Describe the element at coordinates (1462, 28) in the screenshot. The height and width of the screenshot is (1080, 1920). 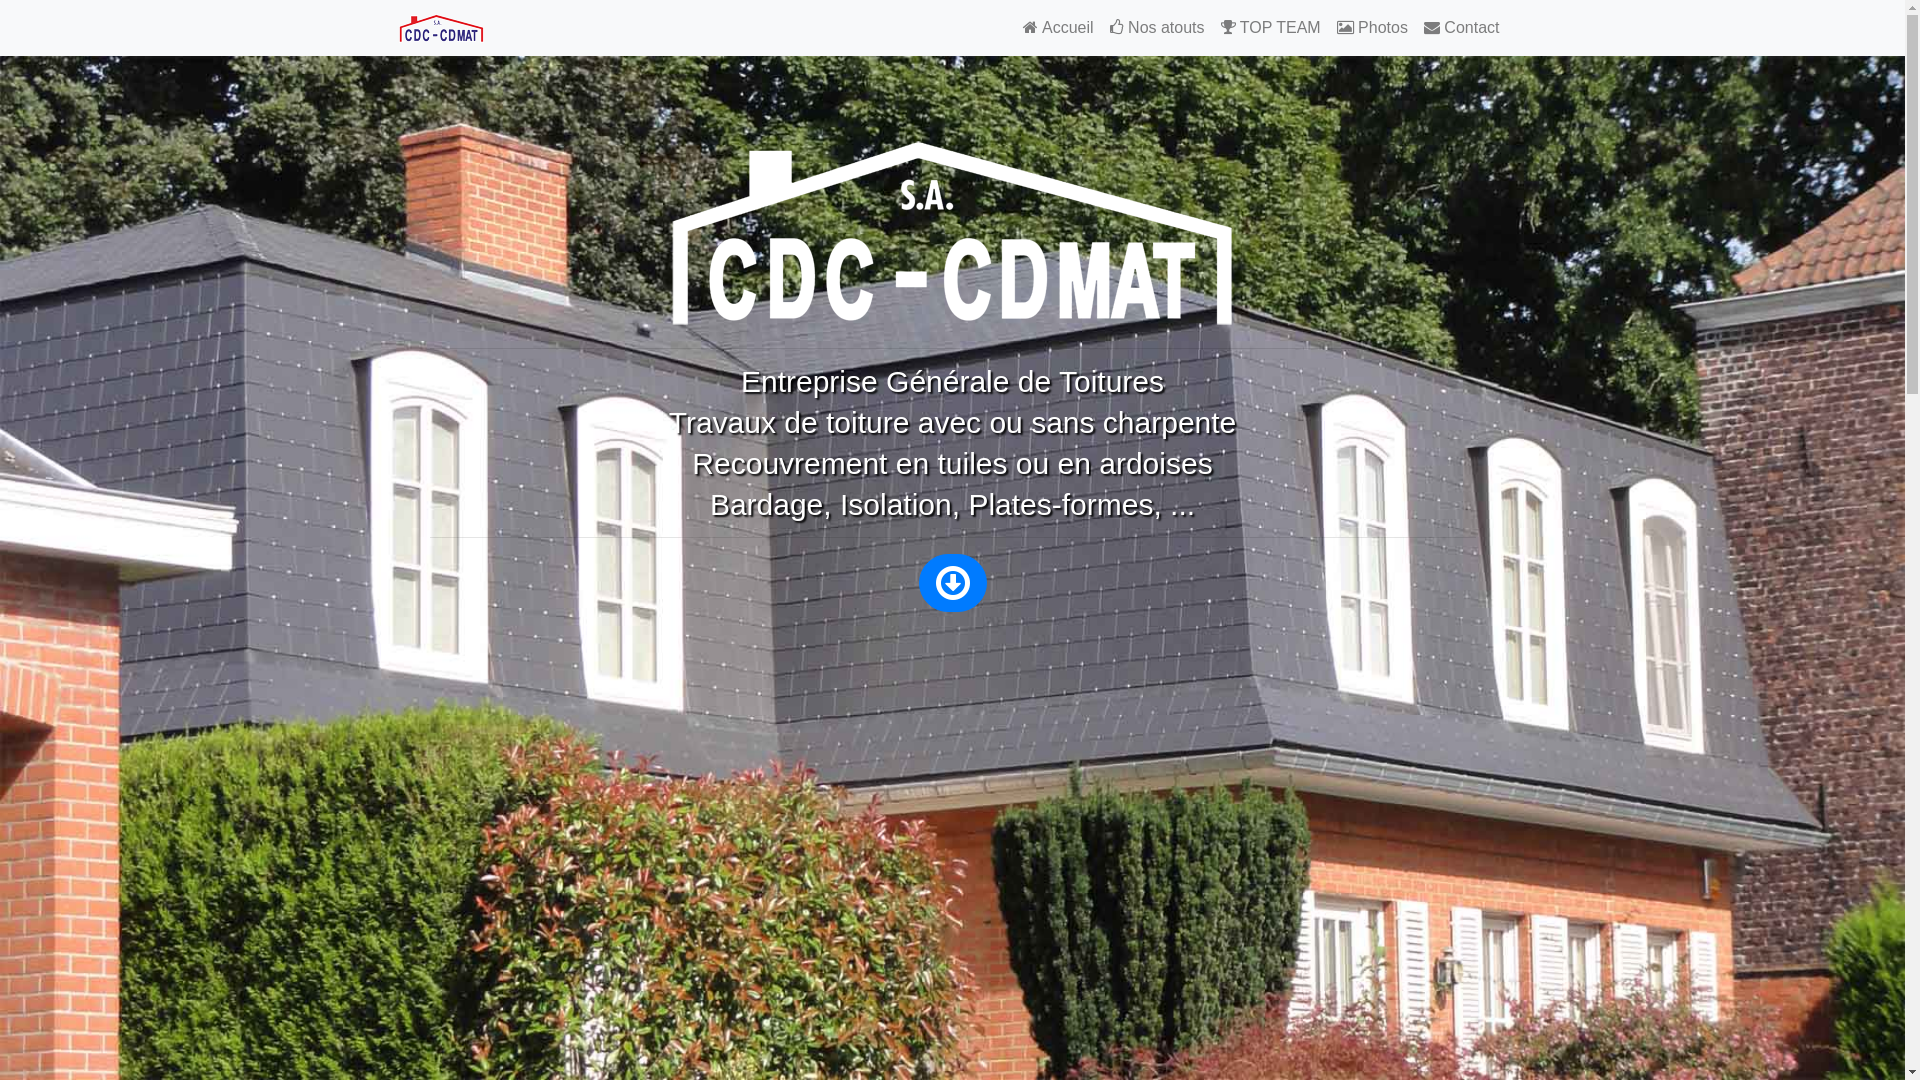
I see `Contact` at that location.